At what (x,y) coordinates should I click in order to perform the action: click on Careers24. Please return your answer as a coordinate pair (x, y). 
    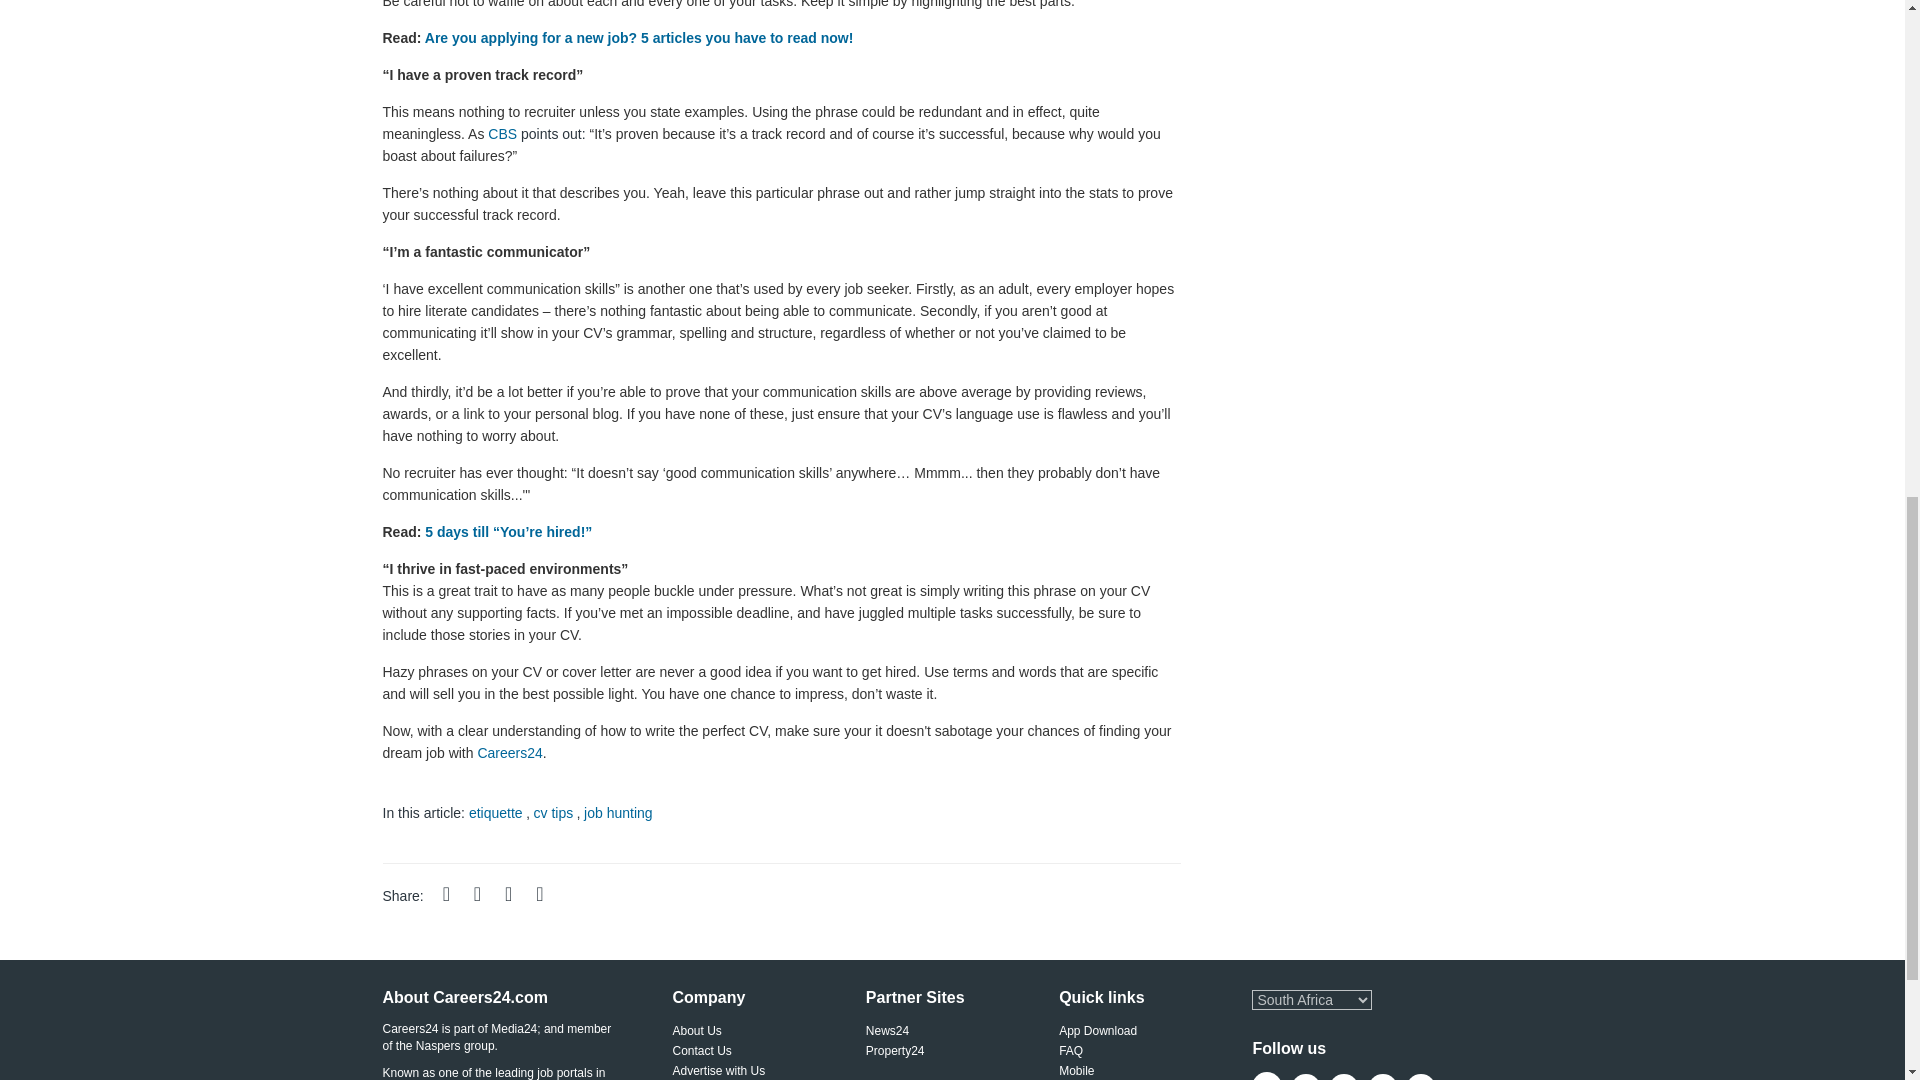
    Looking at the image, I should click on (508, 752).